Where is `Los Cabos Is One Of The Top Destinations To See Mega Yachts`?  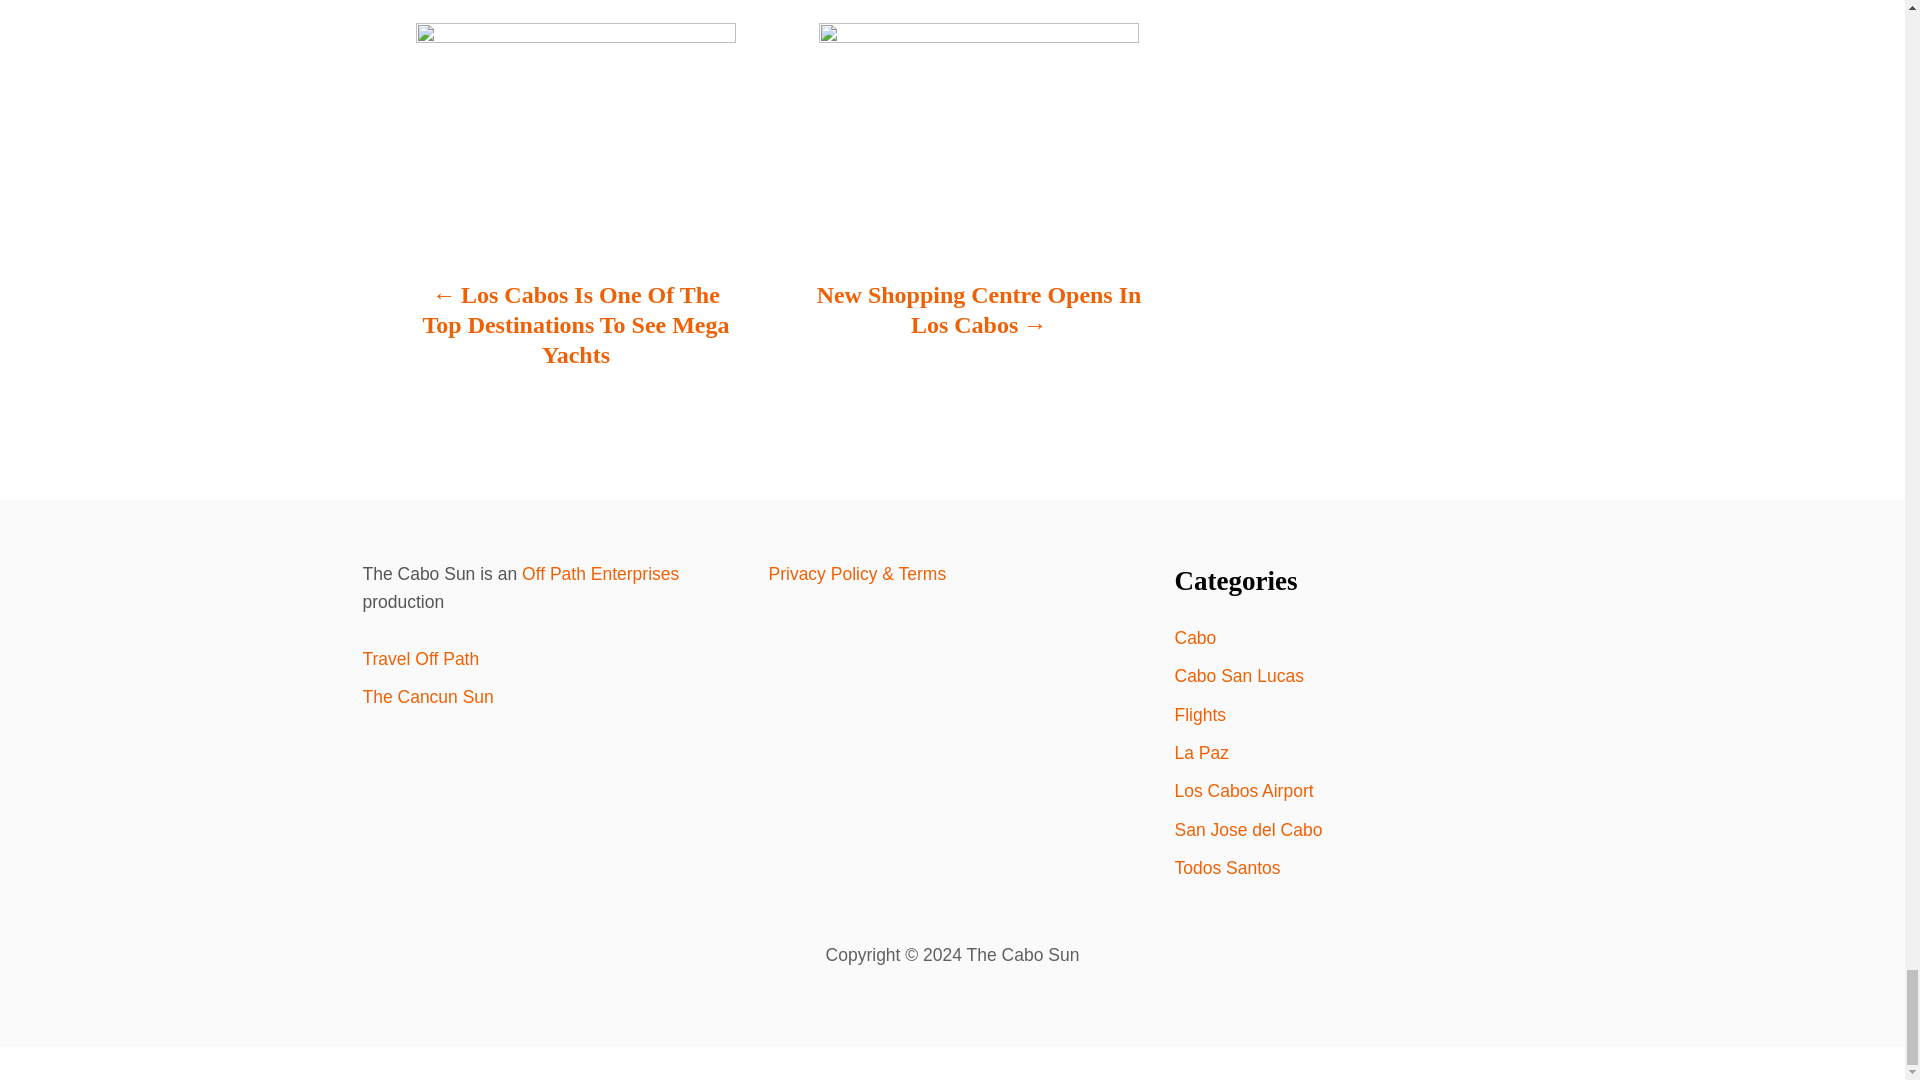 Los Cabos Is One Of The Top Destinations To See Mega Yachts is located at coordinates (576, 334).